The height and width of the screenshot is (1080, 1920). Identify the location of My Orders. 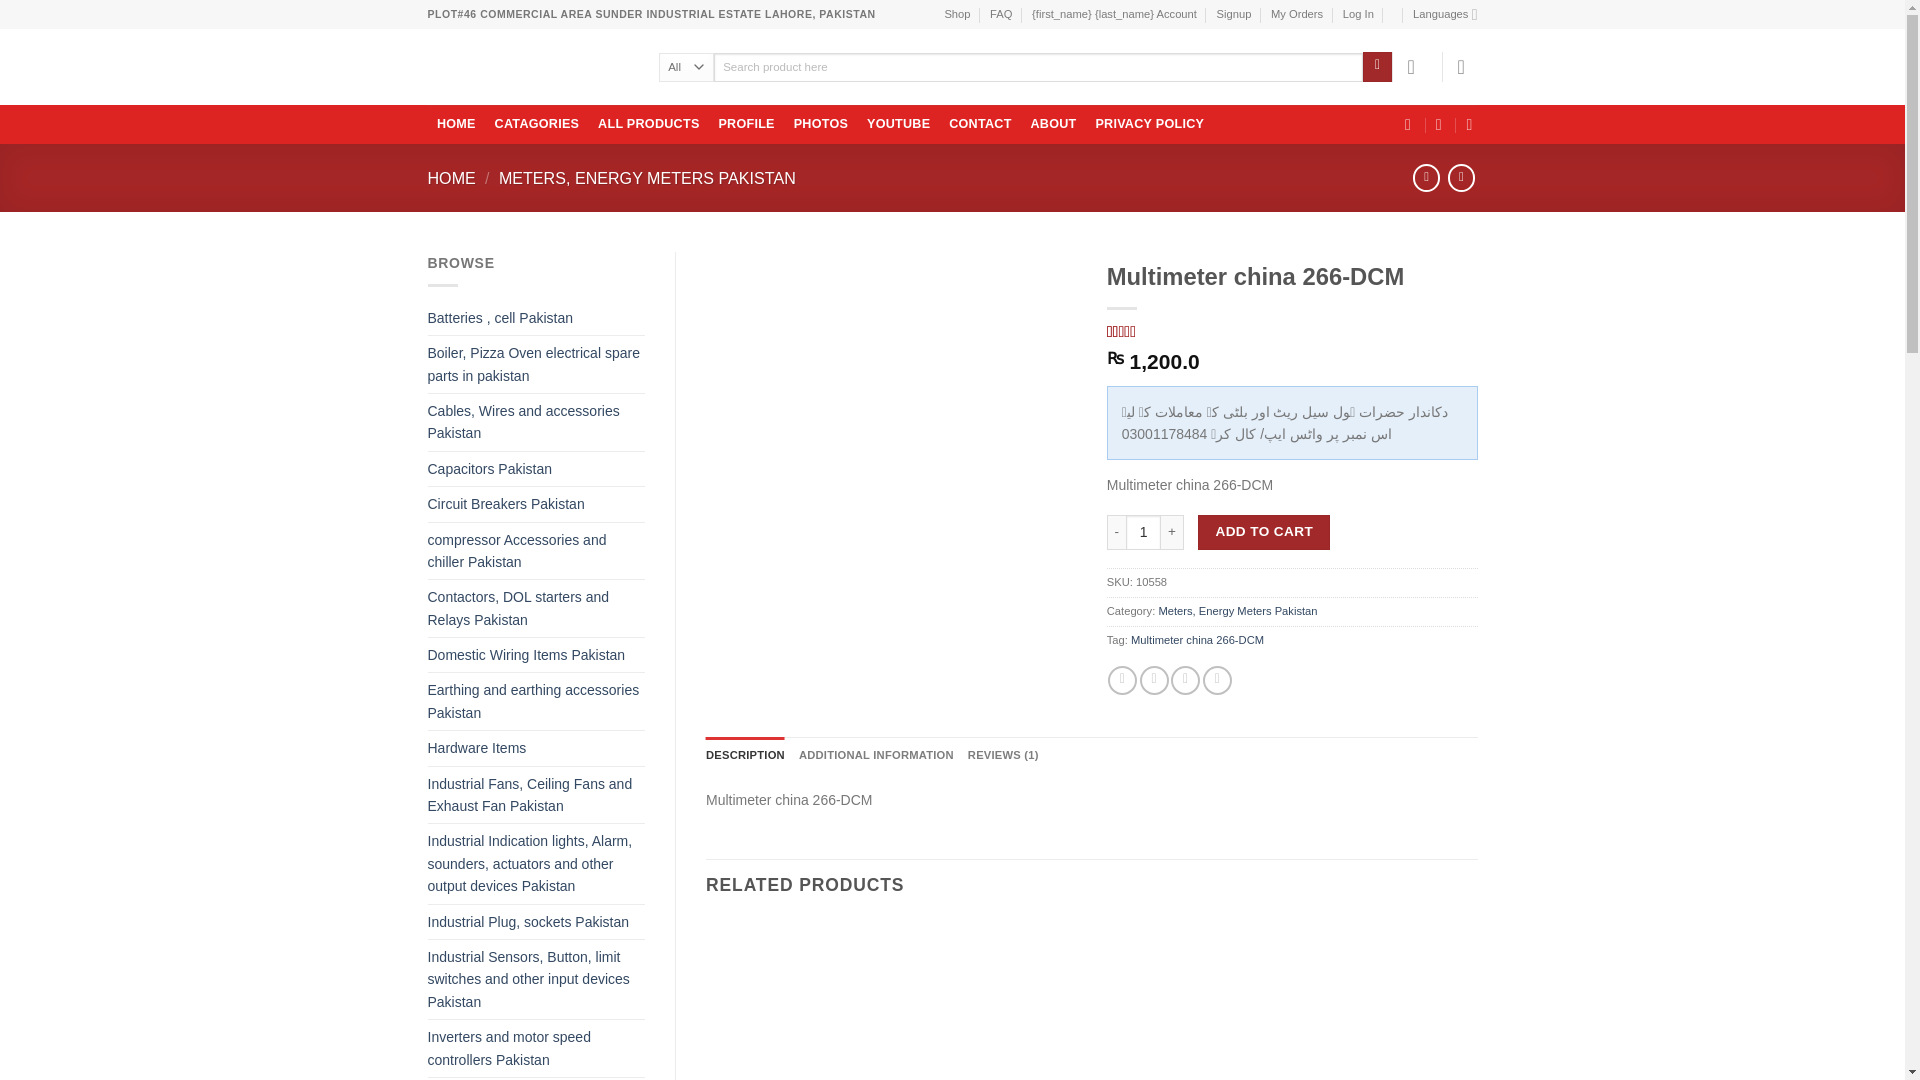
(1296, 15).